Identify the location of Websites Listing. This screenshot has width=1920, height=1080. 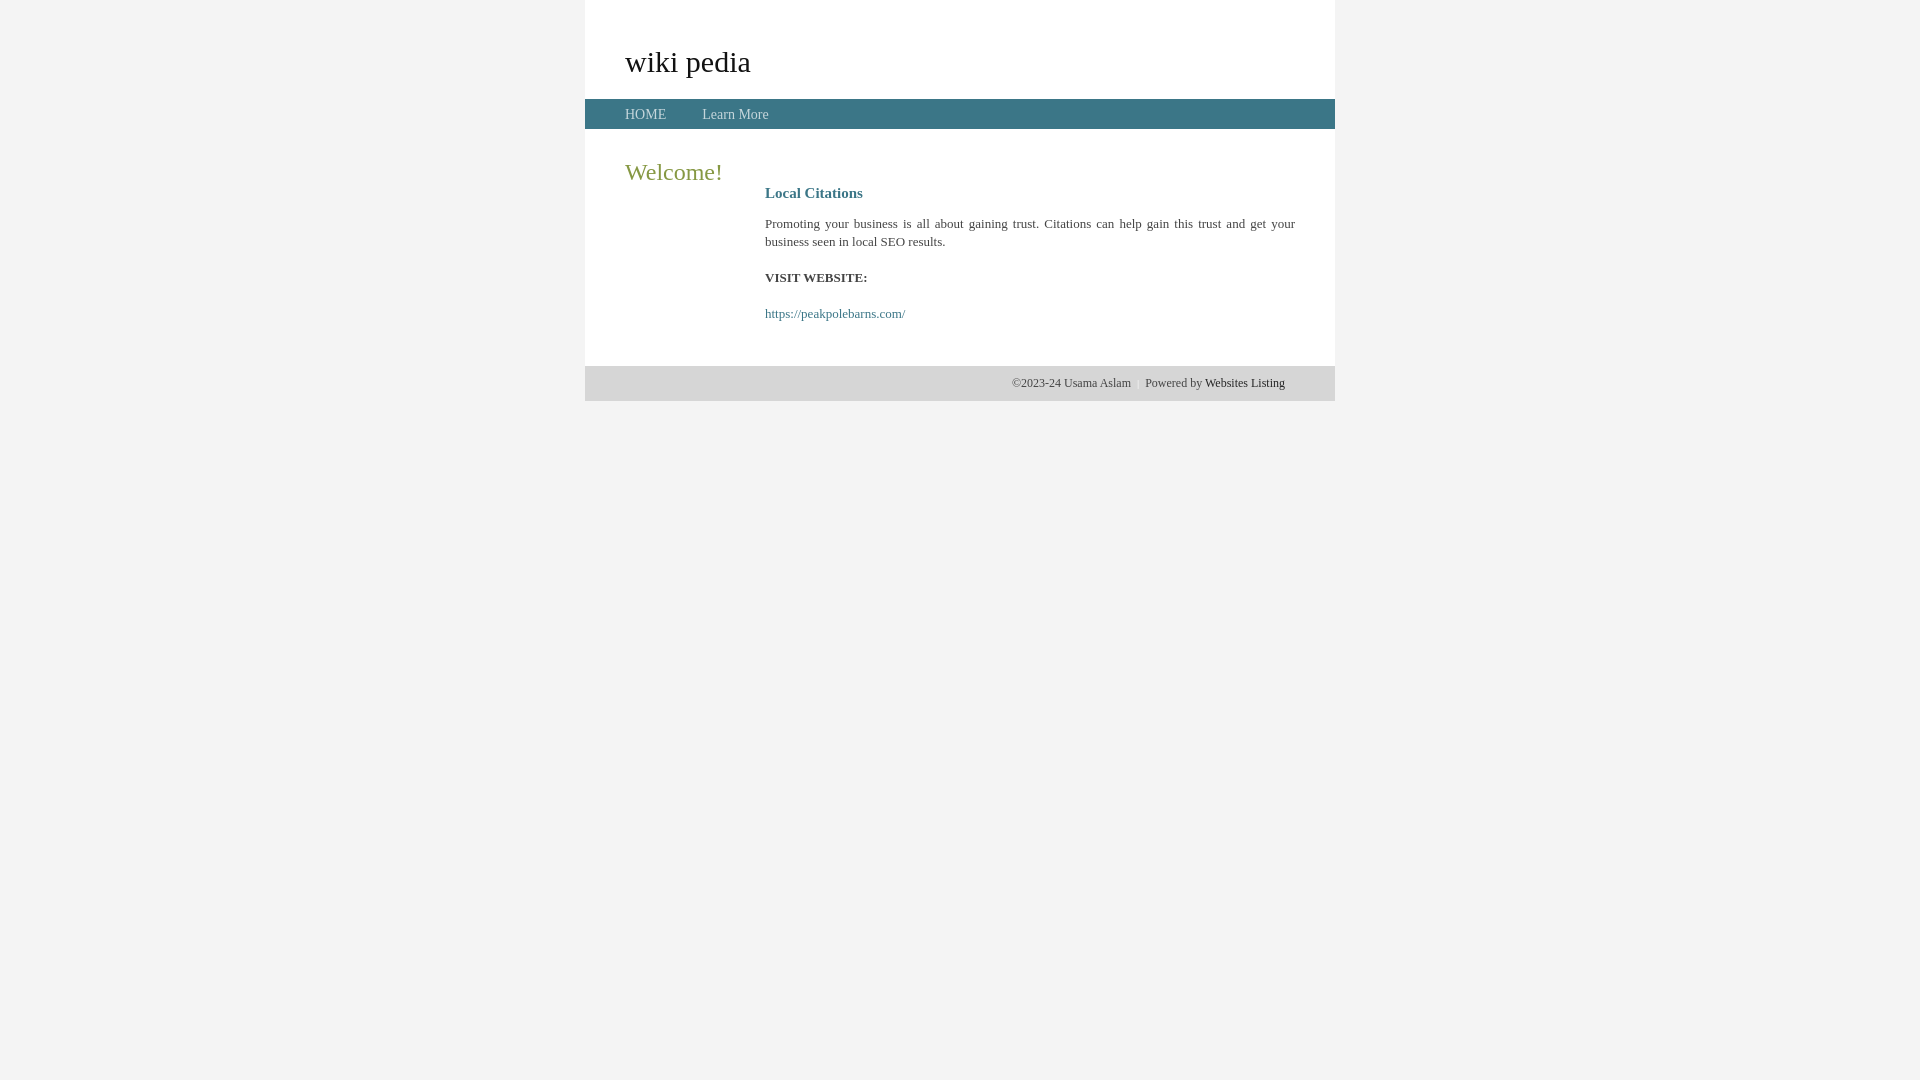
(1245, 383).